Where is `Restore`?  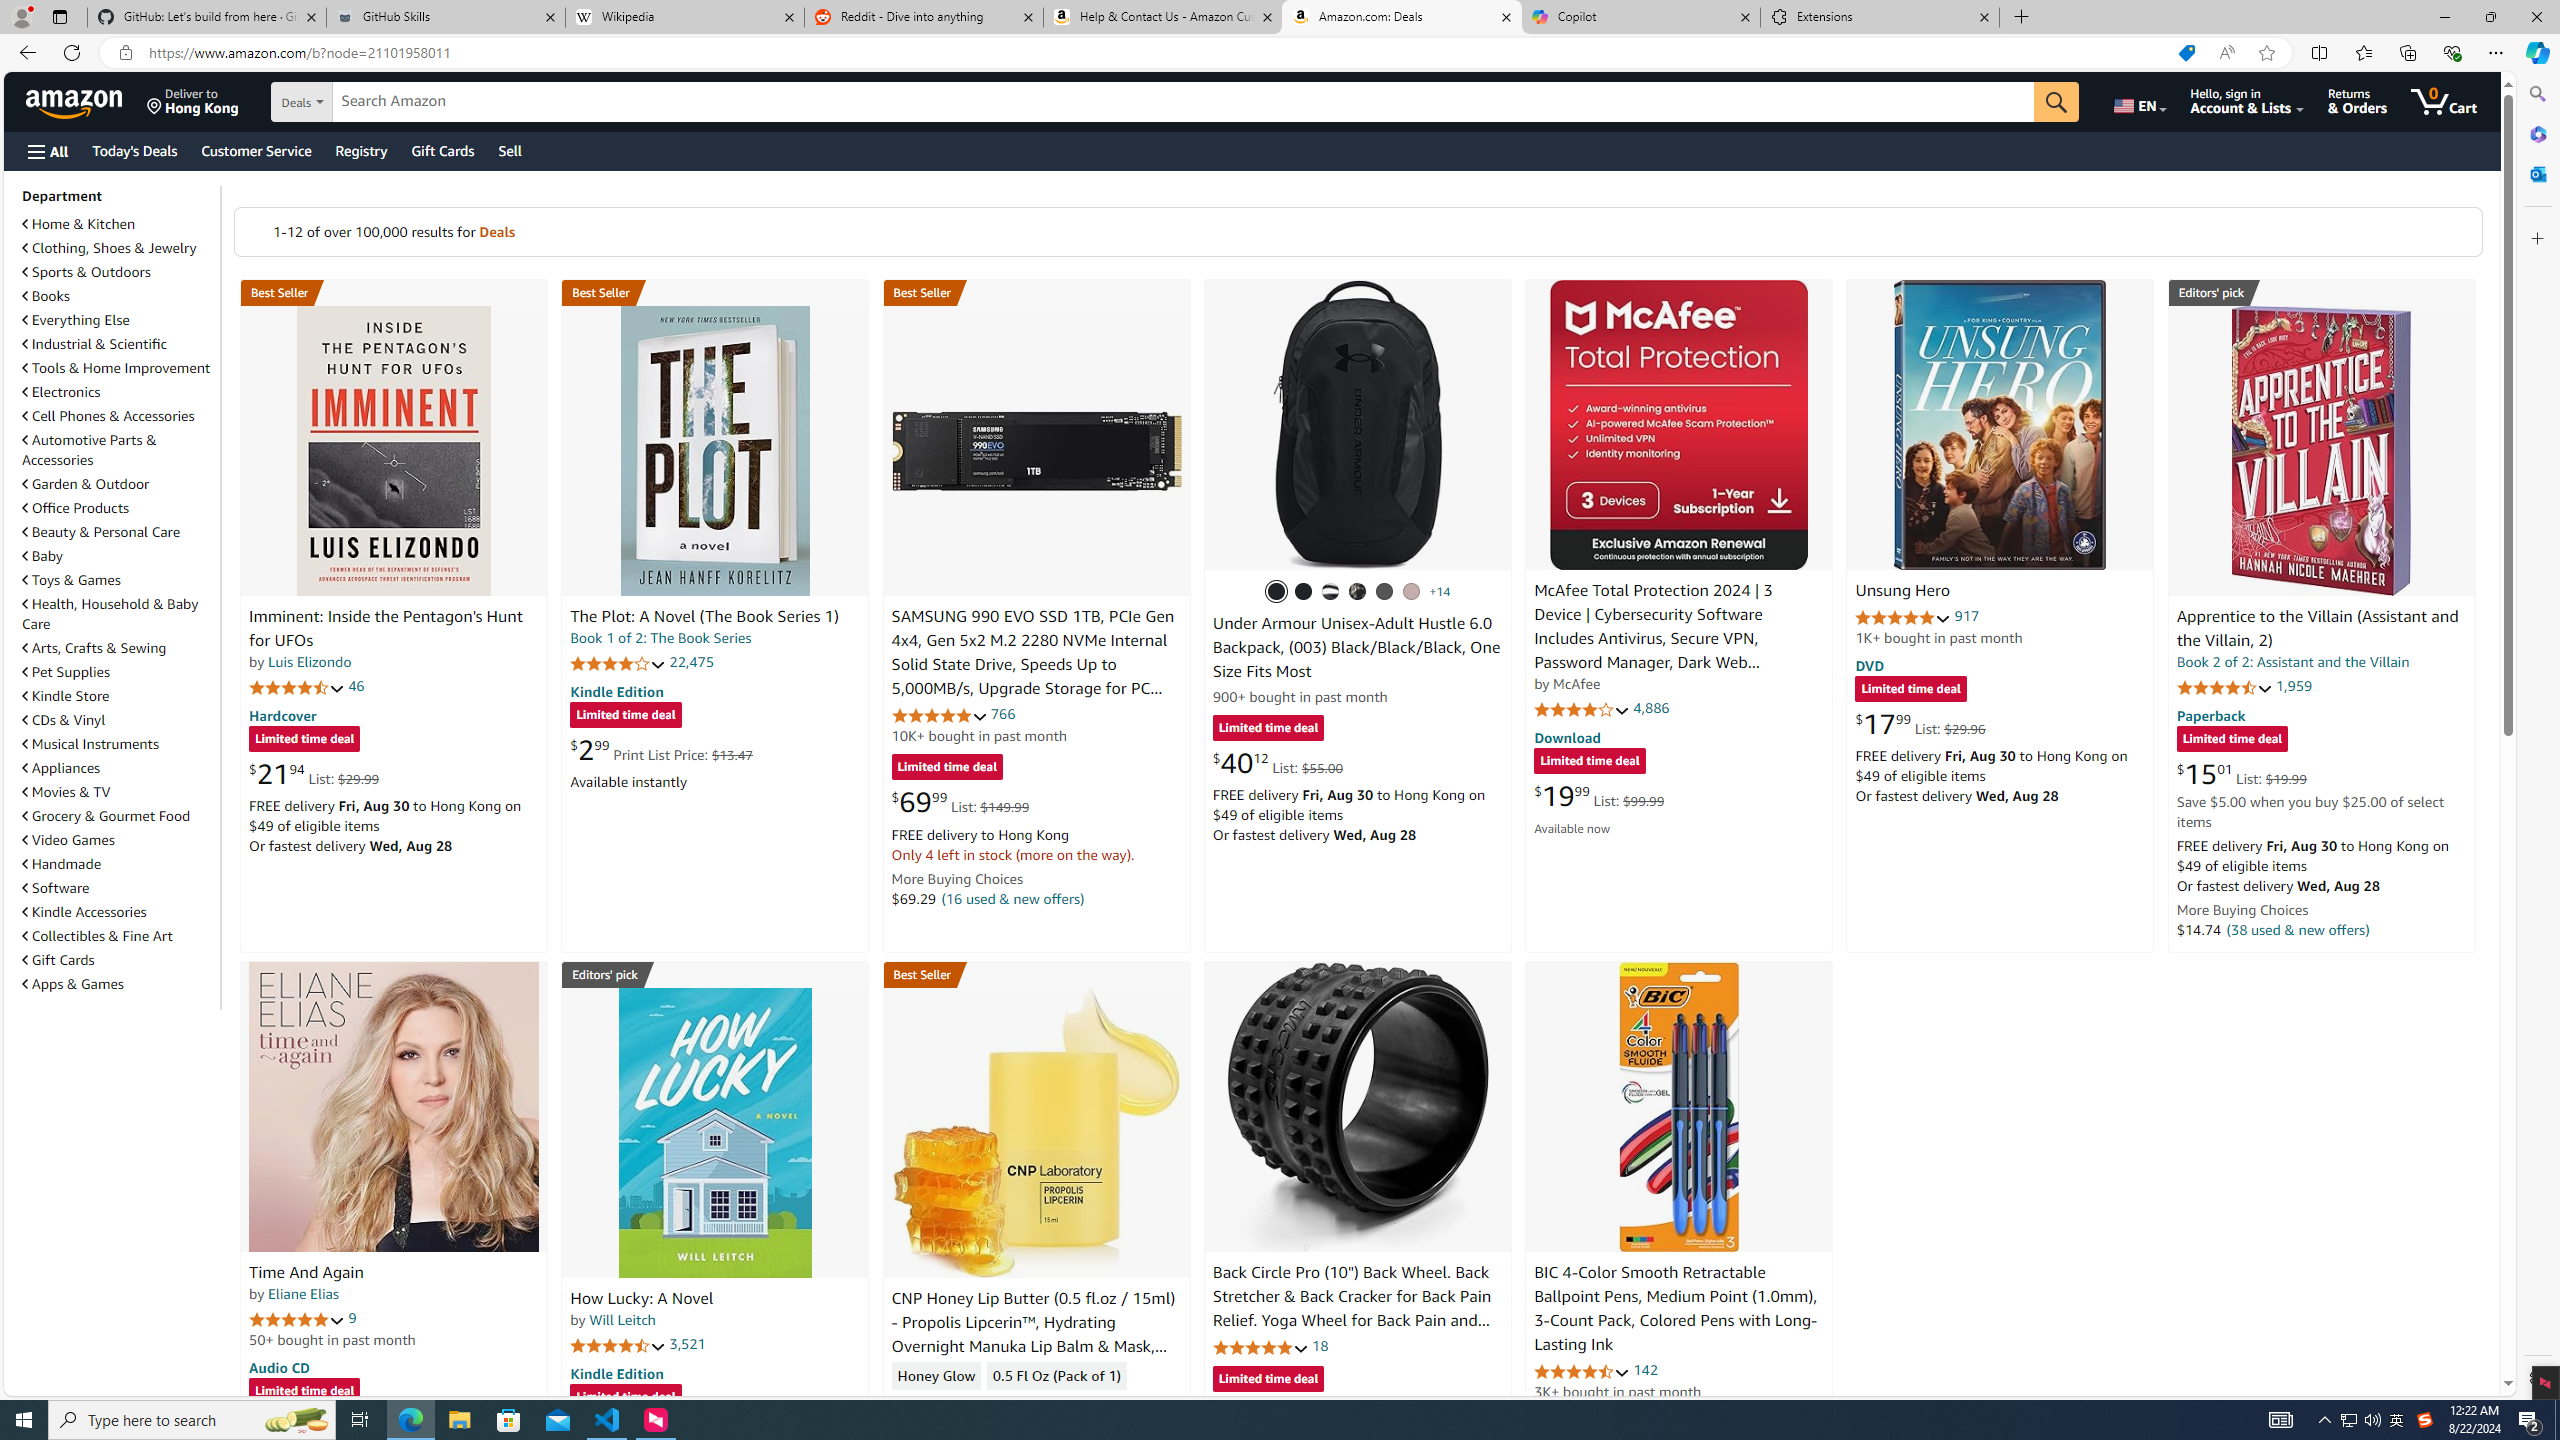 Restore is located at coordinates (2490, 17).